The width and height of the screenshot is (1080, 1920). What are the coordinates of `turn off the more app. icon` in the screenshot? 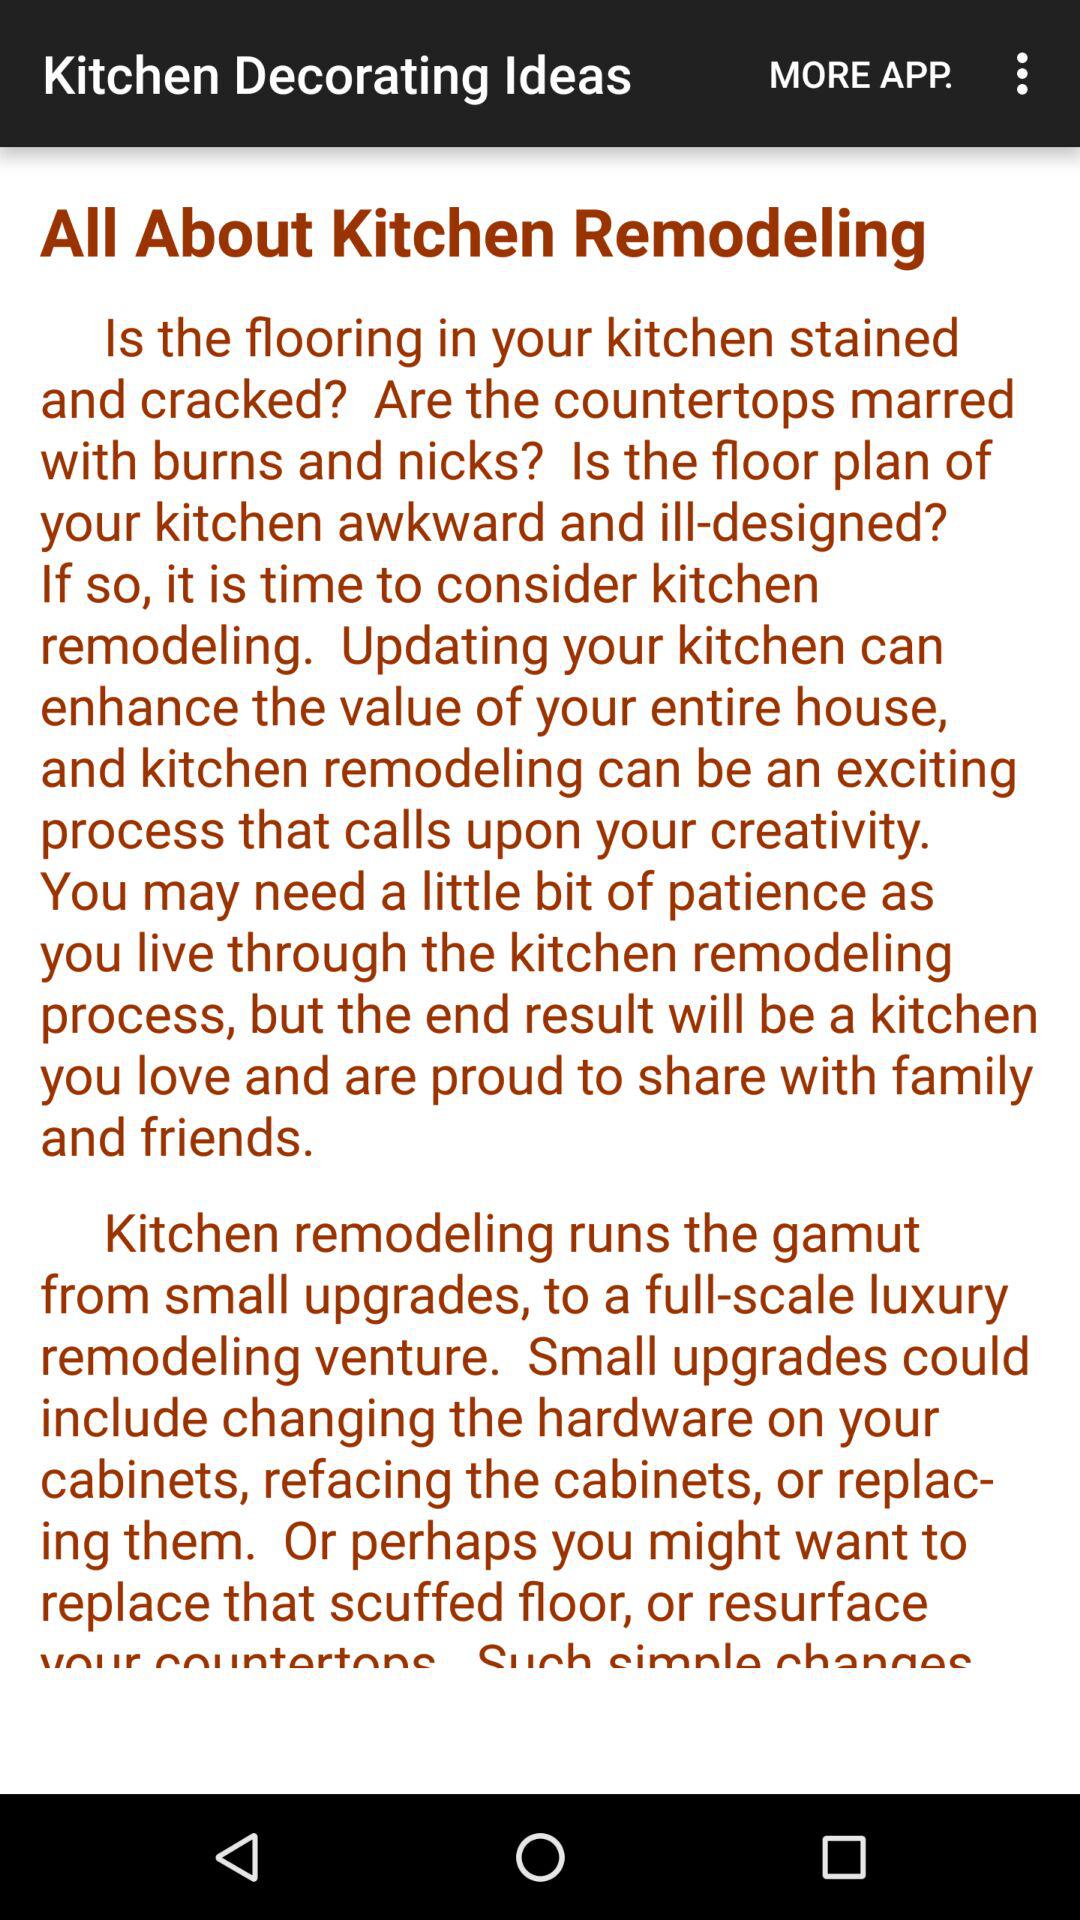 It's located at (861, 73).